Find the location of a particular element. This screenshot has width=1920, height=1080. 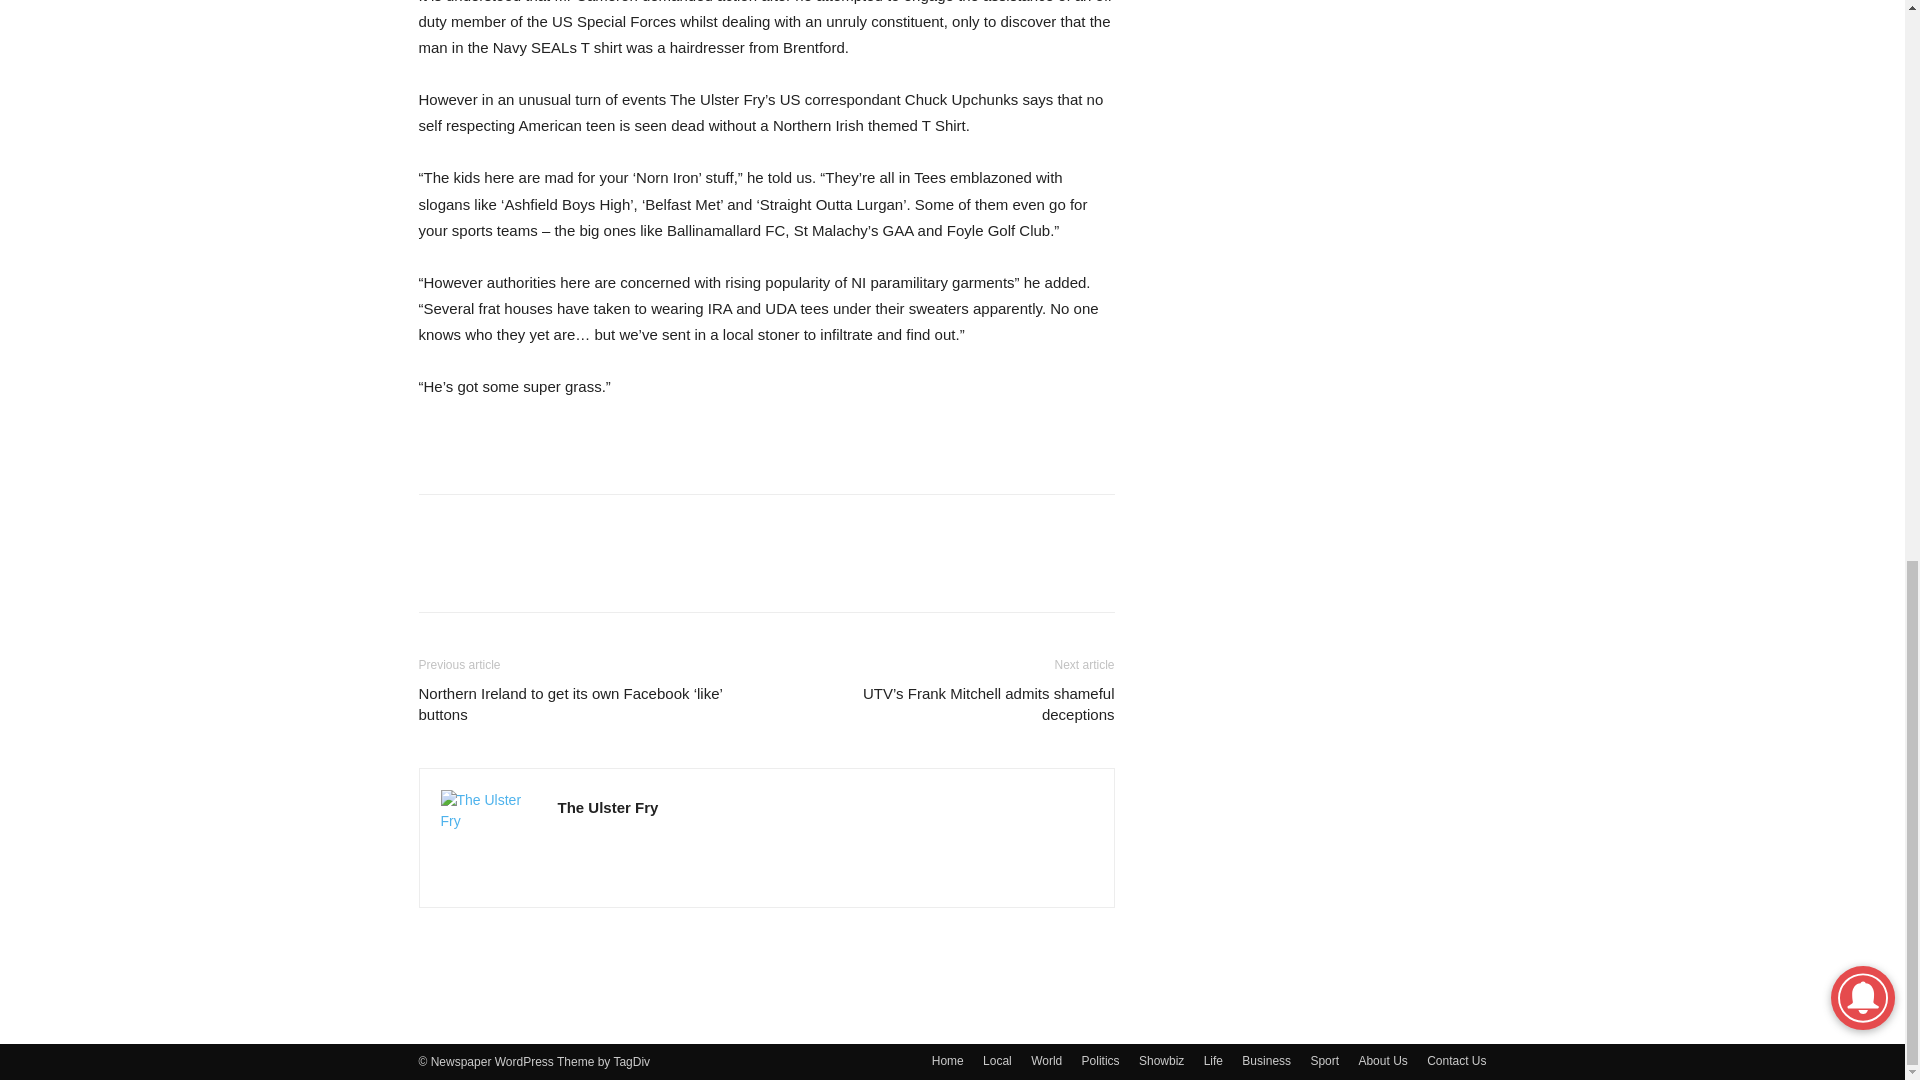

Politics is located at coordinates (1100, 1060).